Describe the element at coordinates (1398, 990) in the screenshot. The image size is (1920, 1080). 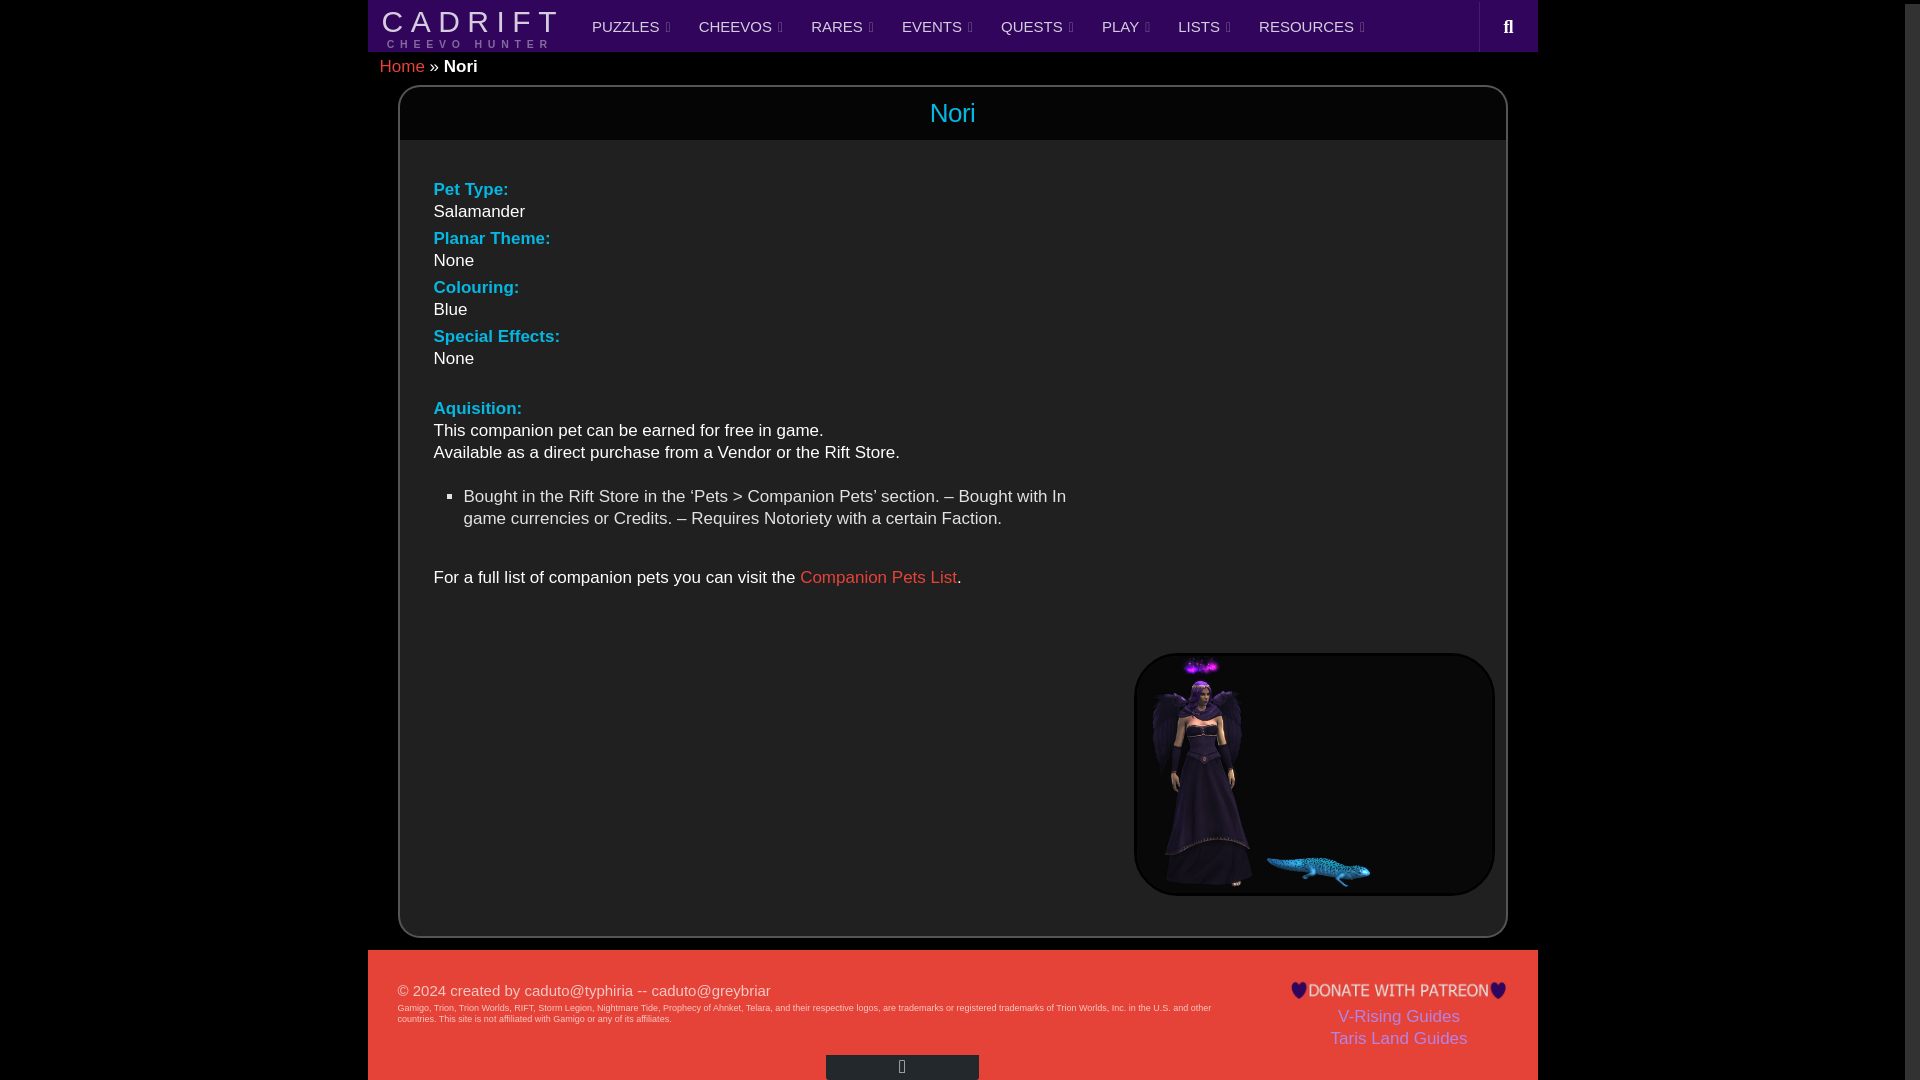
I see `Support Cadrift on Patreon` at that location.